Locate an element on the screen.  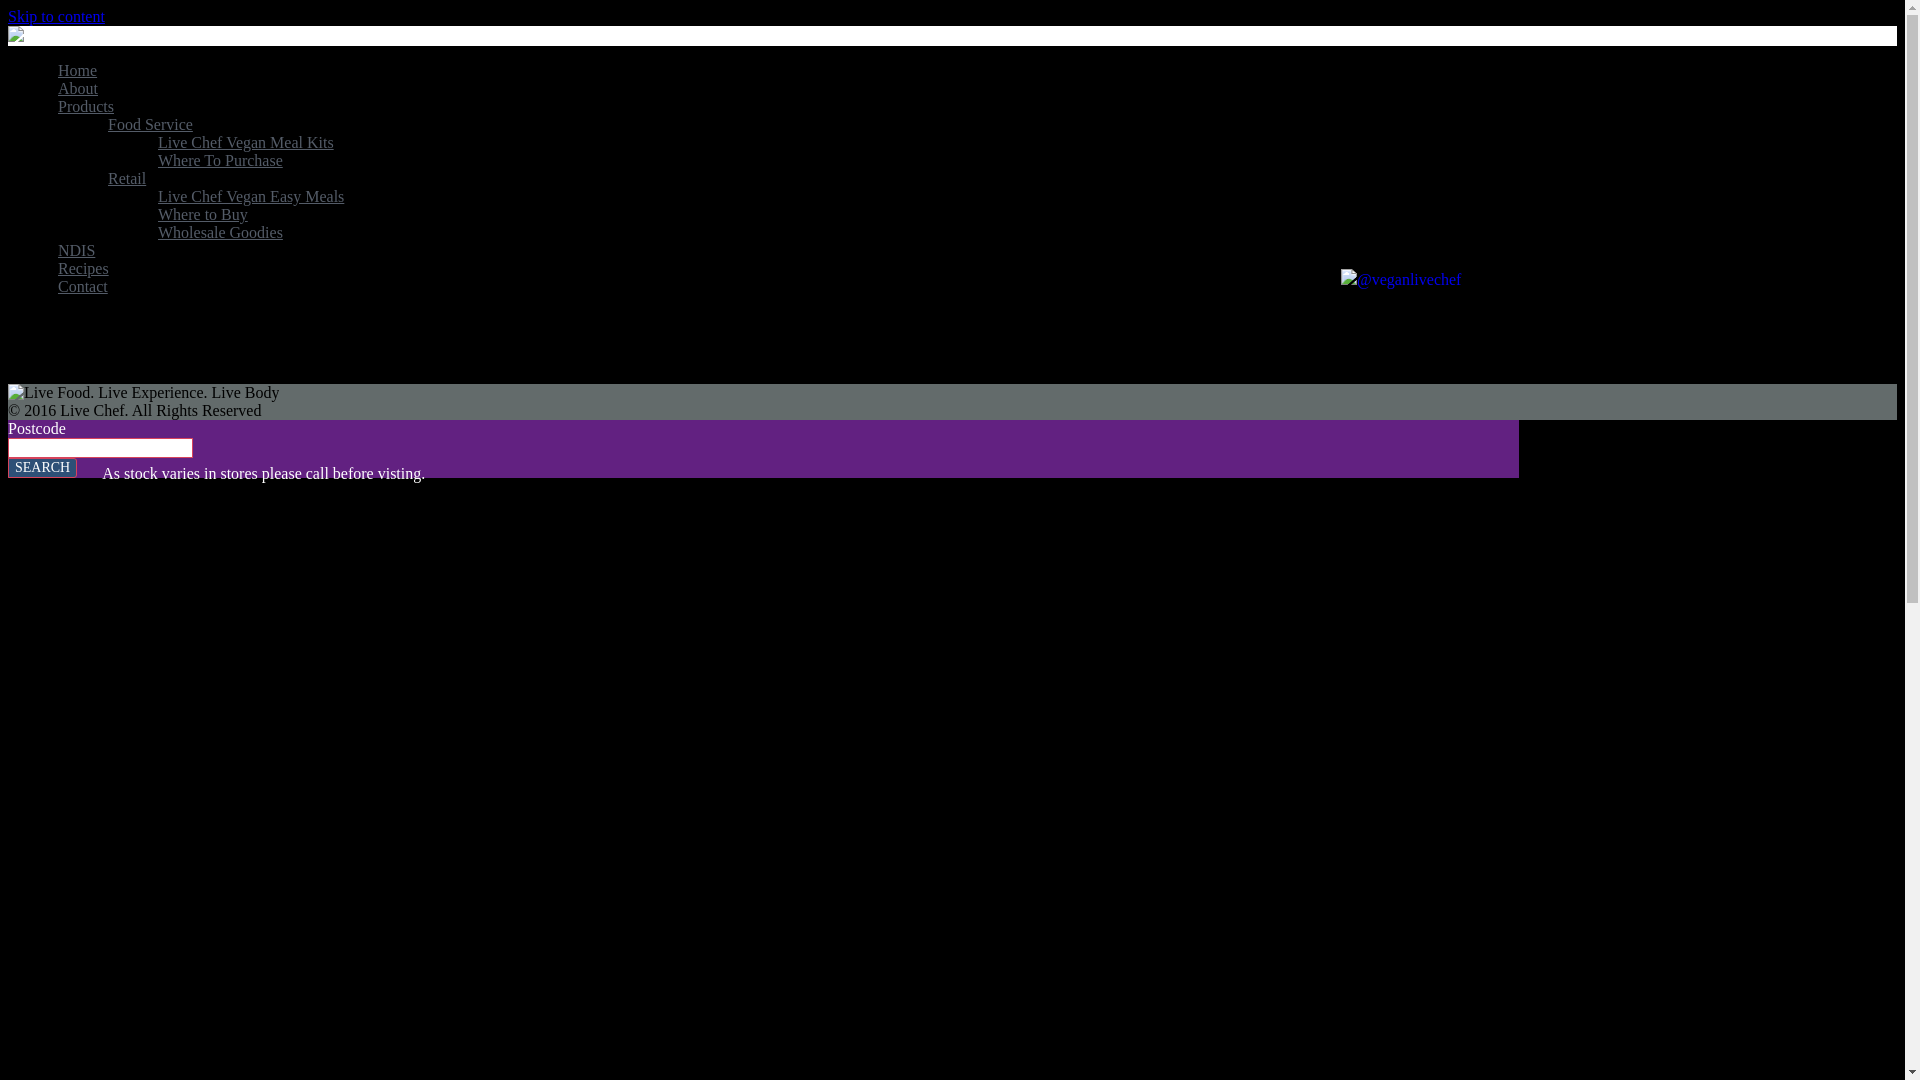
Where to Buy is located at coordinates (203, 214).